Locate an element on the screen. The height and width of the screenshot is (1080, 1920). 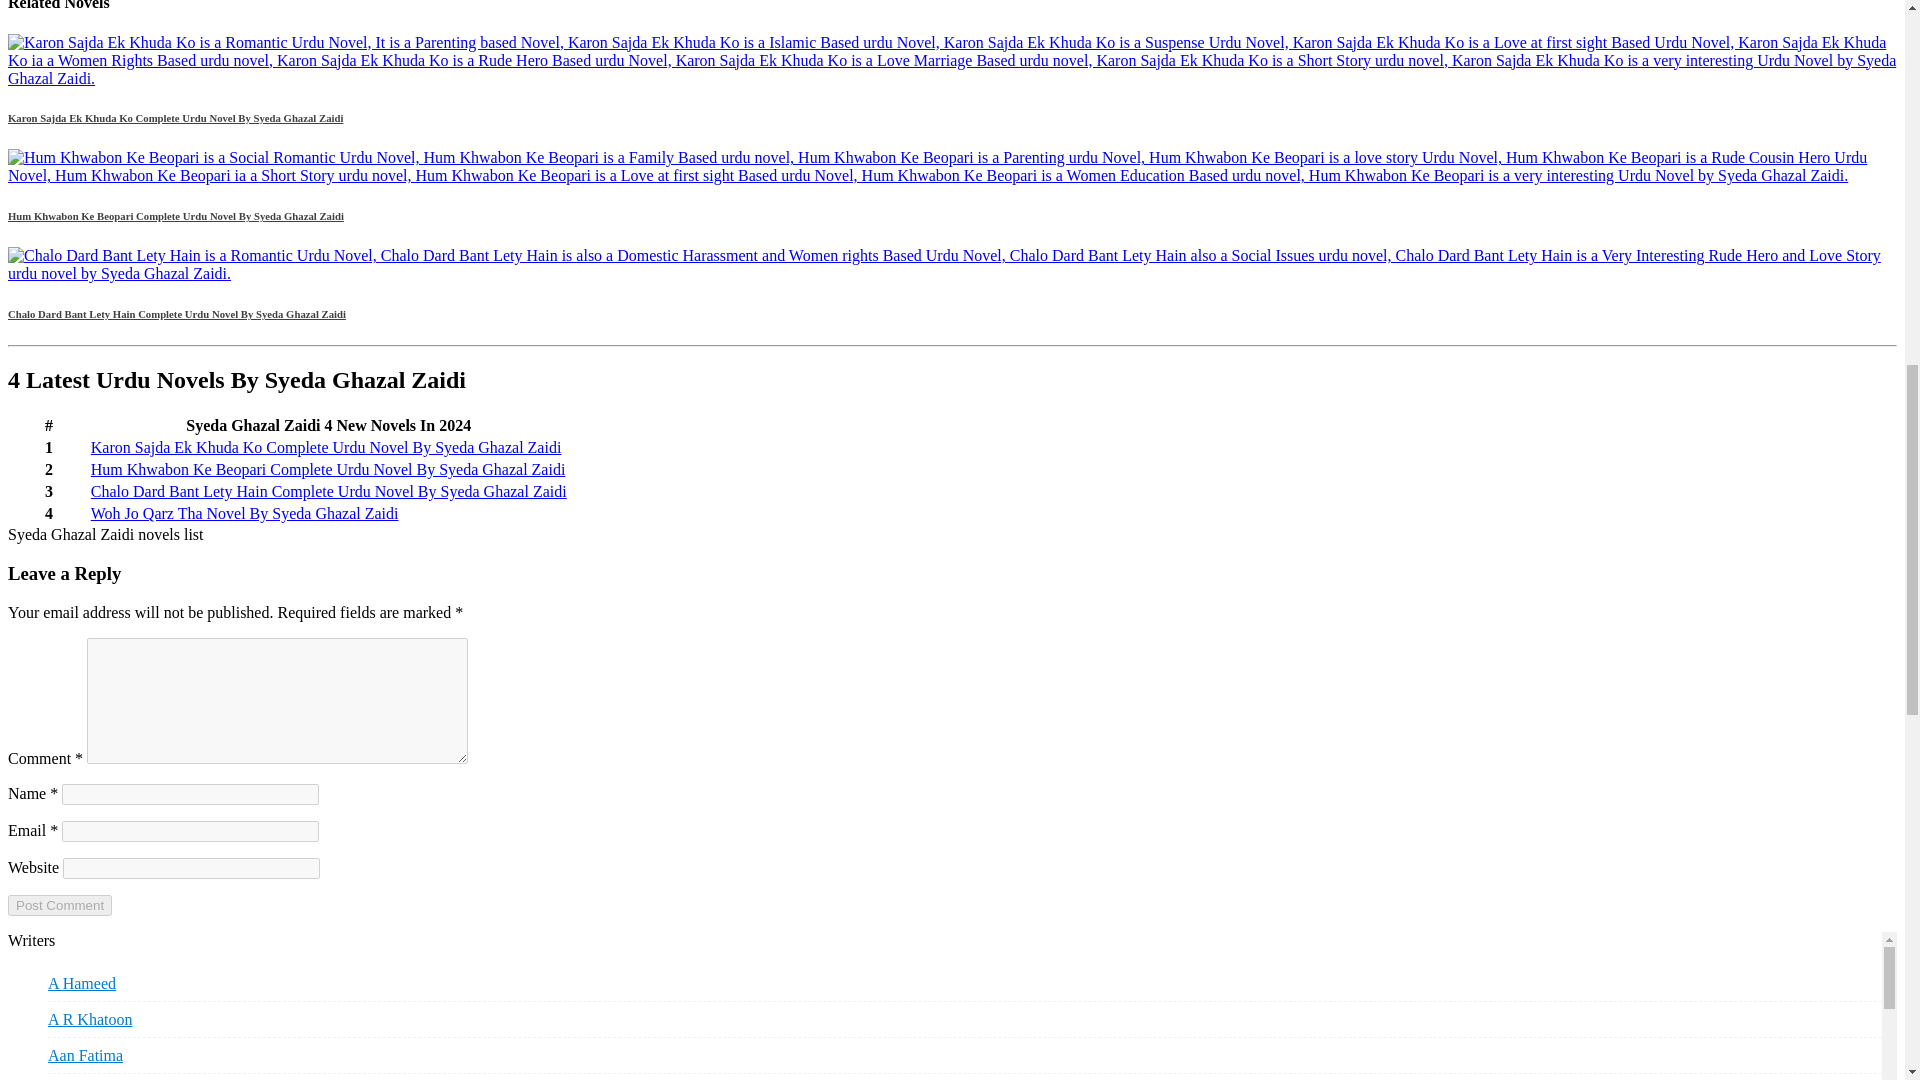
A R Khatoon is located at coordinates (90, 1019).